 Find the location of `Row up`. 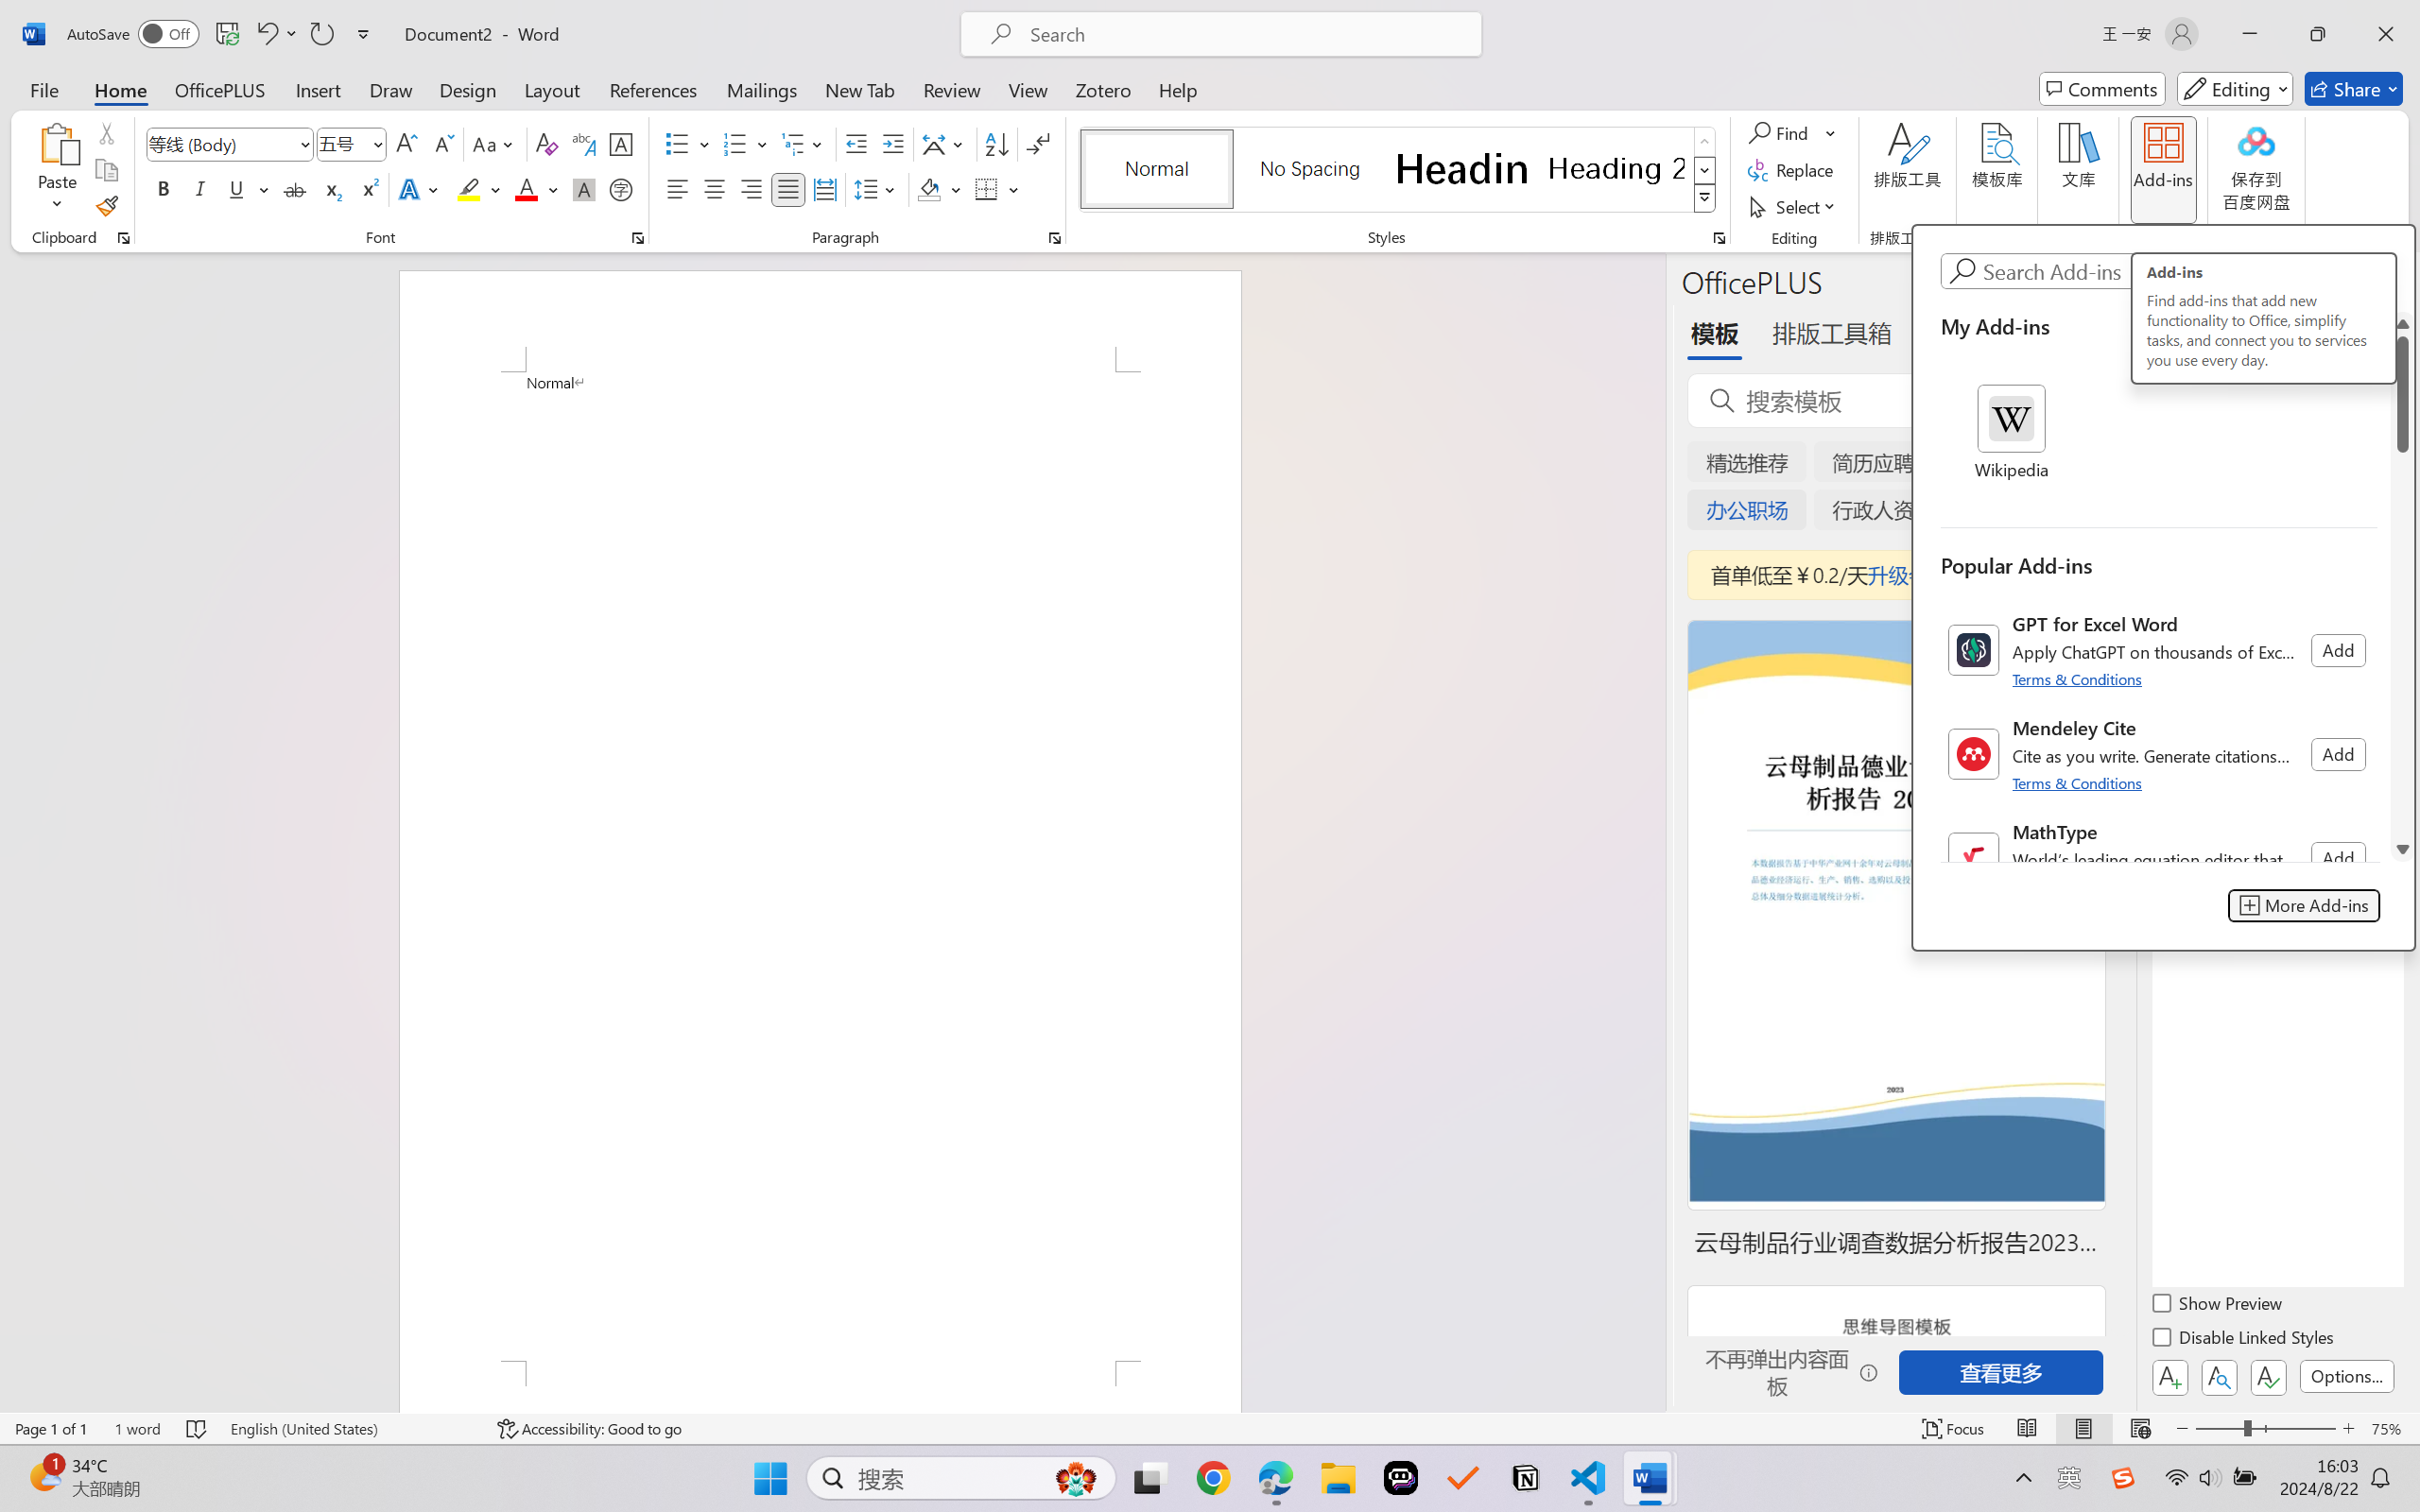

Row up is located at coordinates (1705, 142).